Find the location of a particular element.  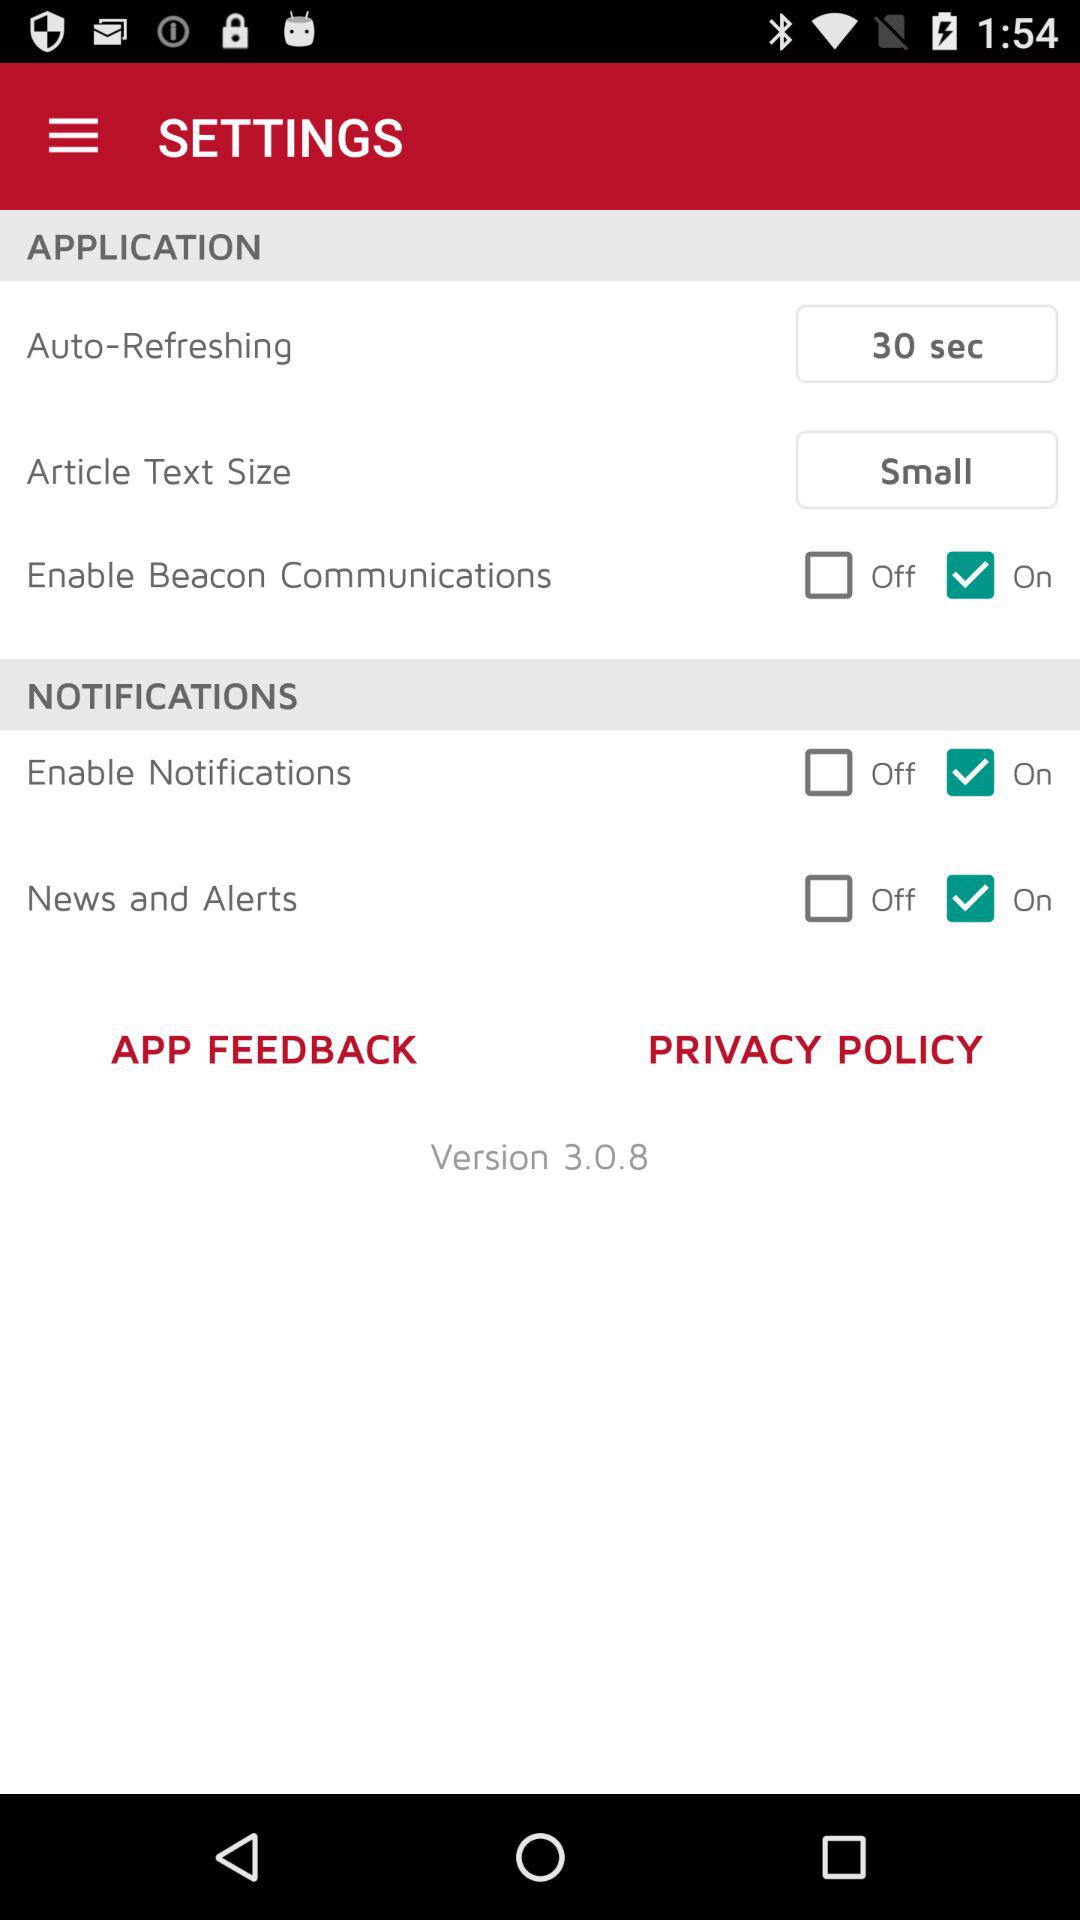

settings option is located at coordinates (74, 136).